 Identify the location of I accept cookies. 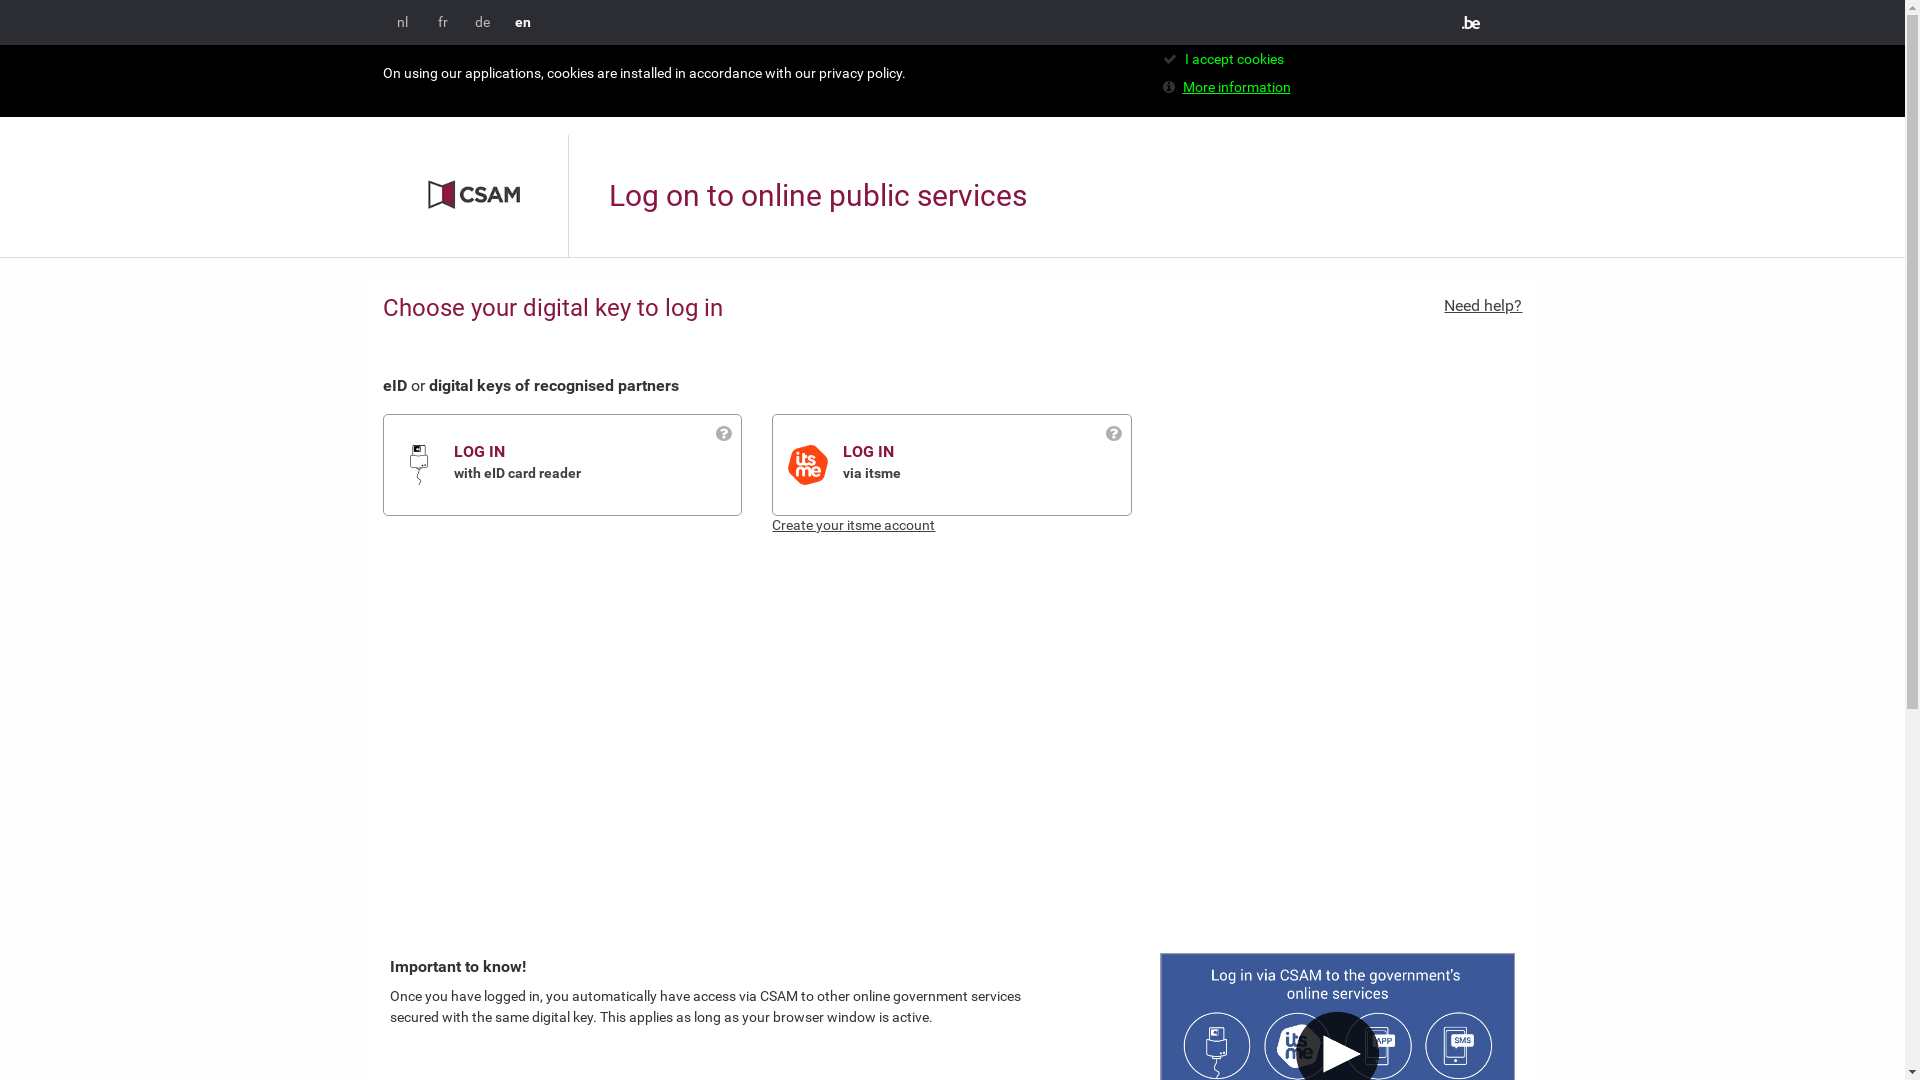
(1234, 59).